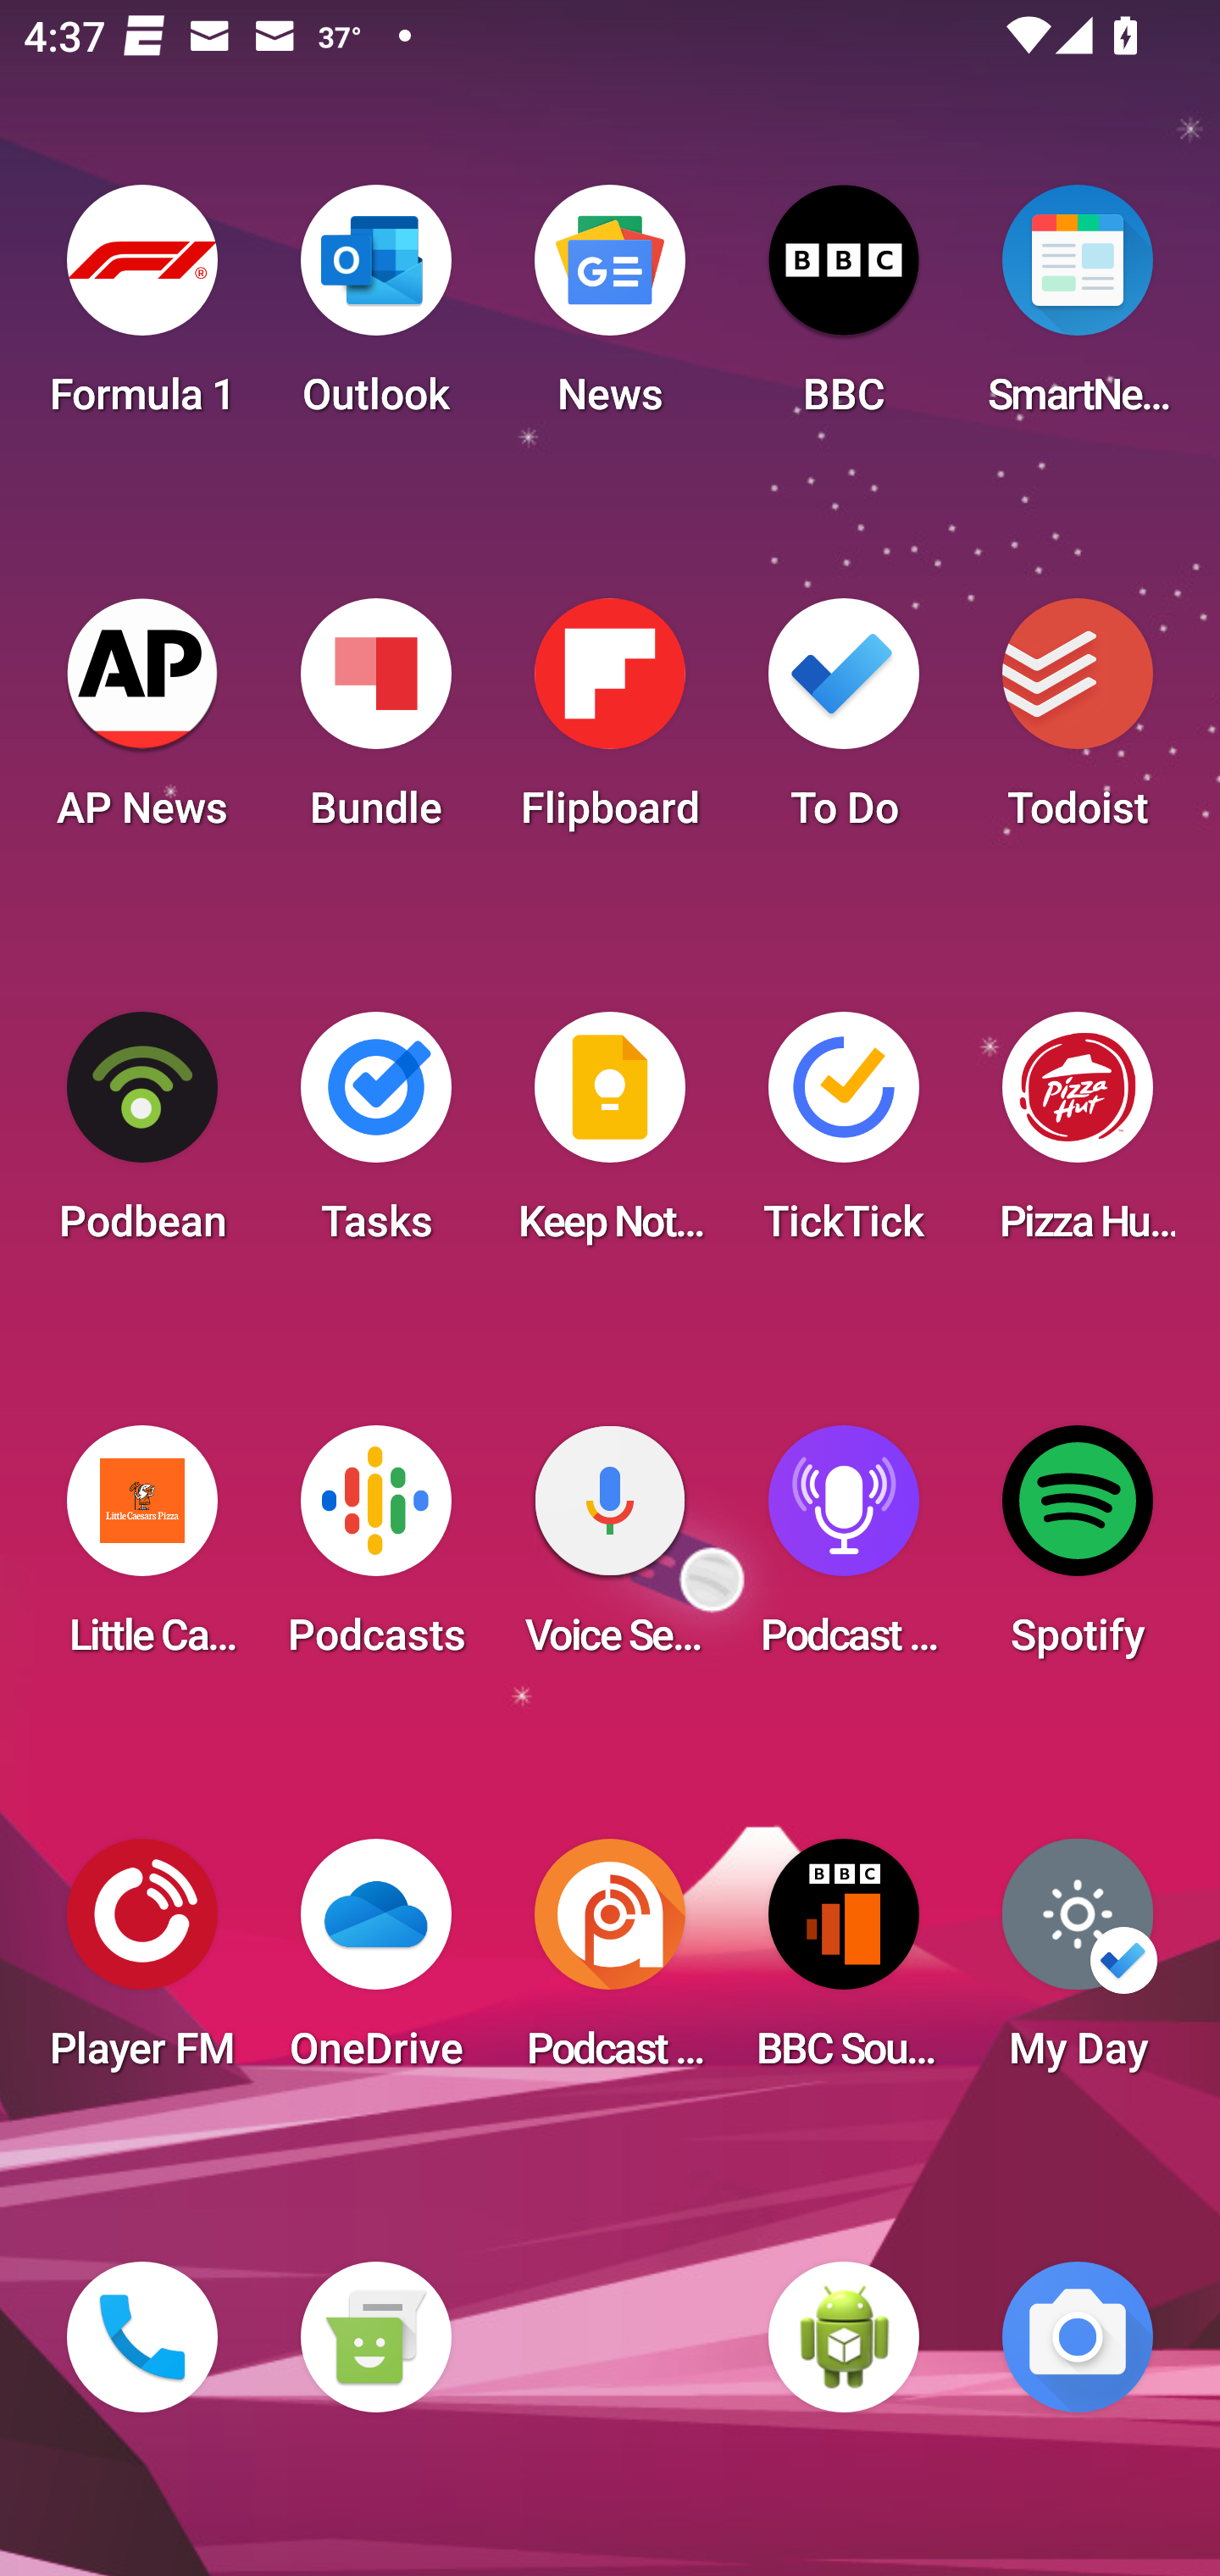  What do you see at coordinates (610, 724) in the screenshot?
I see `Flipboard` at bounding box center [610, 724].